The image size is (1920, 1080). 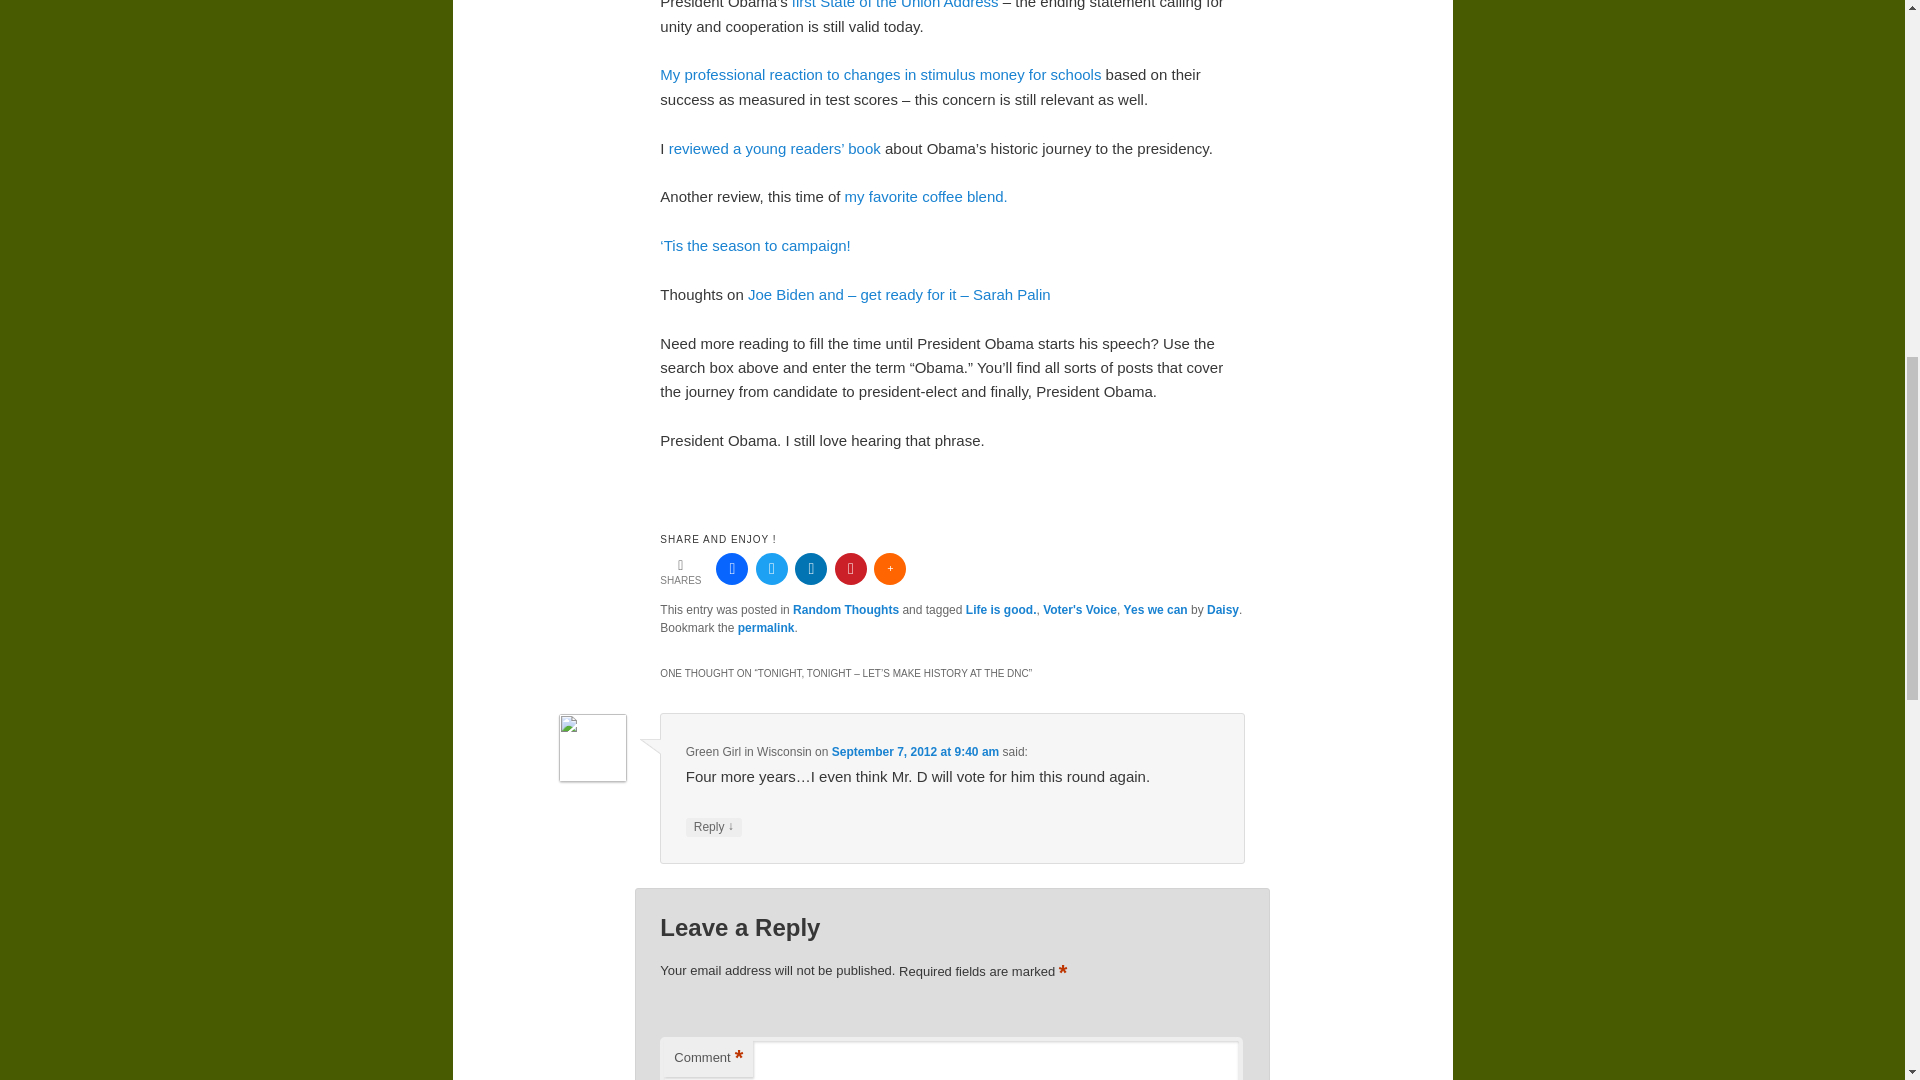 What do you see at coordinates (1080, 609) in the screenshot?
I see `Voter's Voice` at bounding box center [1080, 609].